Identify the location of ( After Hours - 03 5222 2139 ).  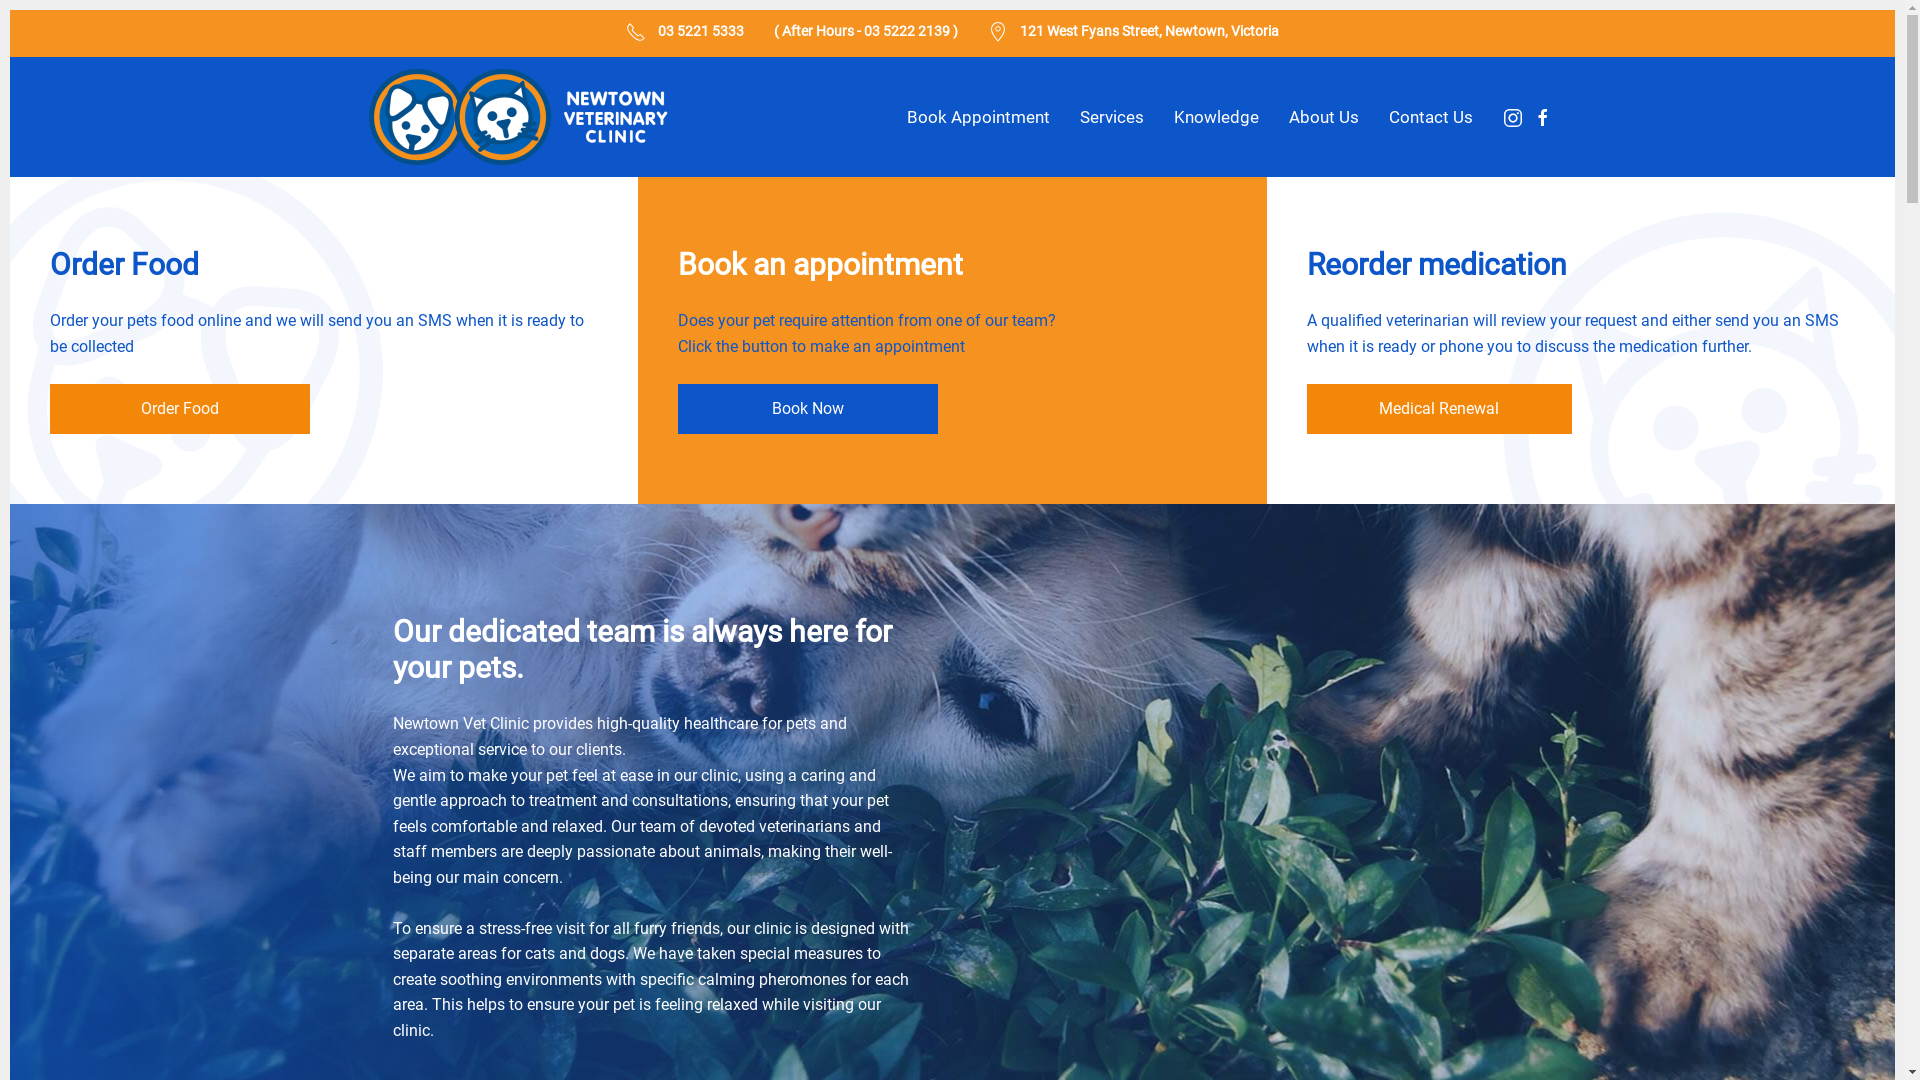
(866, 30).